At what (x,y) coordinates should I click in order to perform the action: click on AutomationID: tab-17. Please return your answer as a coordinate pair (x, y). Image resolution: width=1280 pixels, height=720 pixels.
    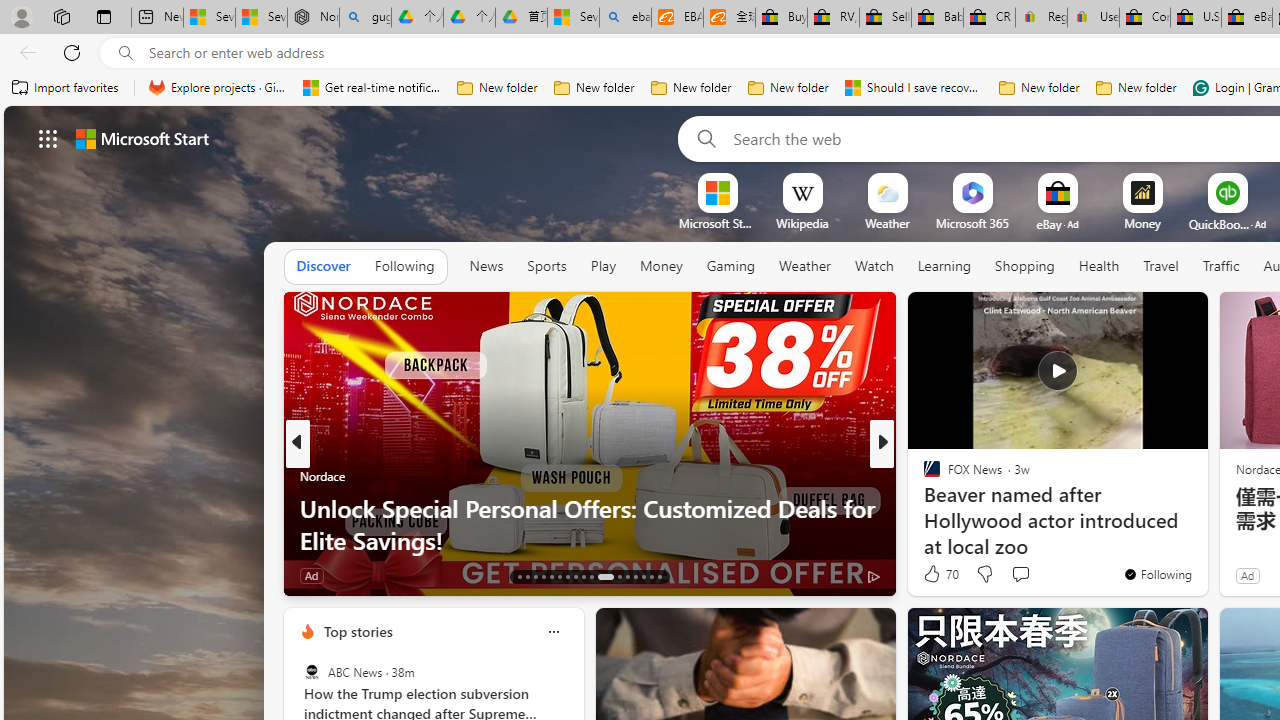
    Looking at the image, I should click on (550, 576).